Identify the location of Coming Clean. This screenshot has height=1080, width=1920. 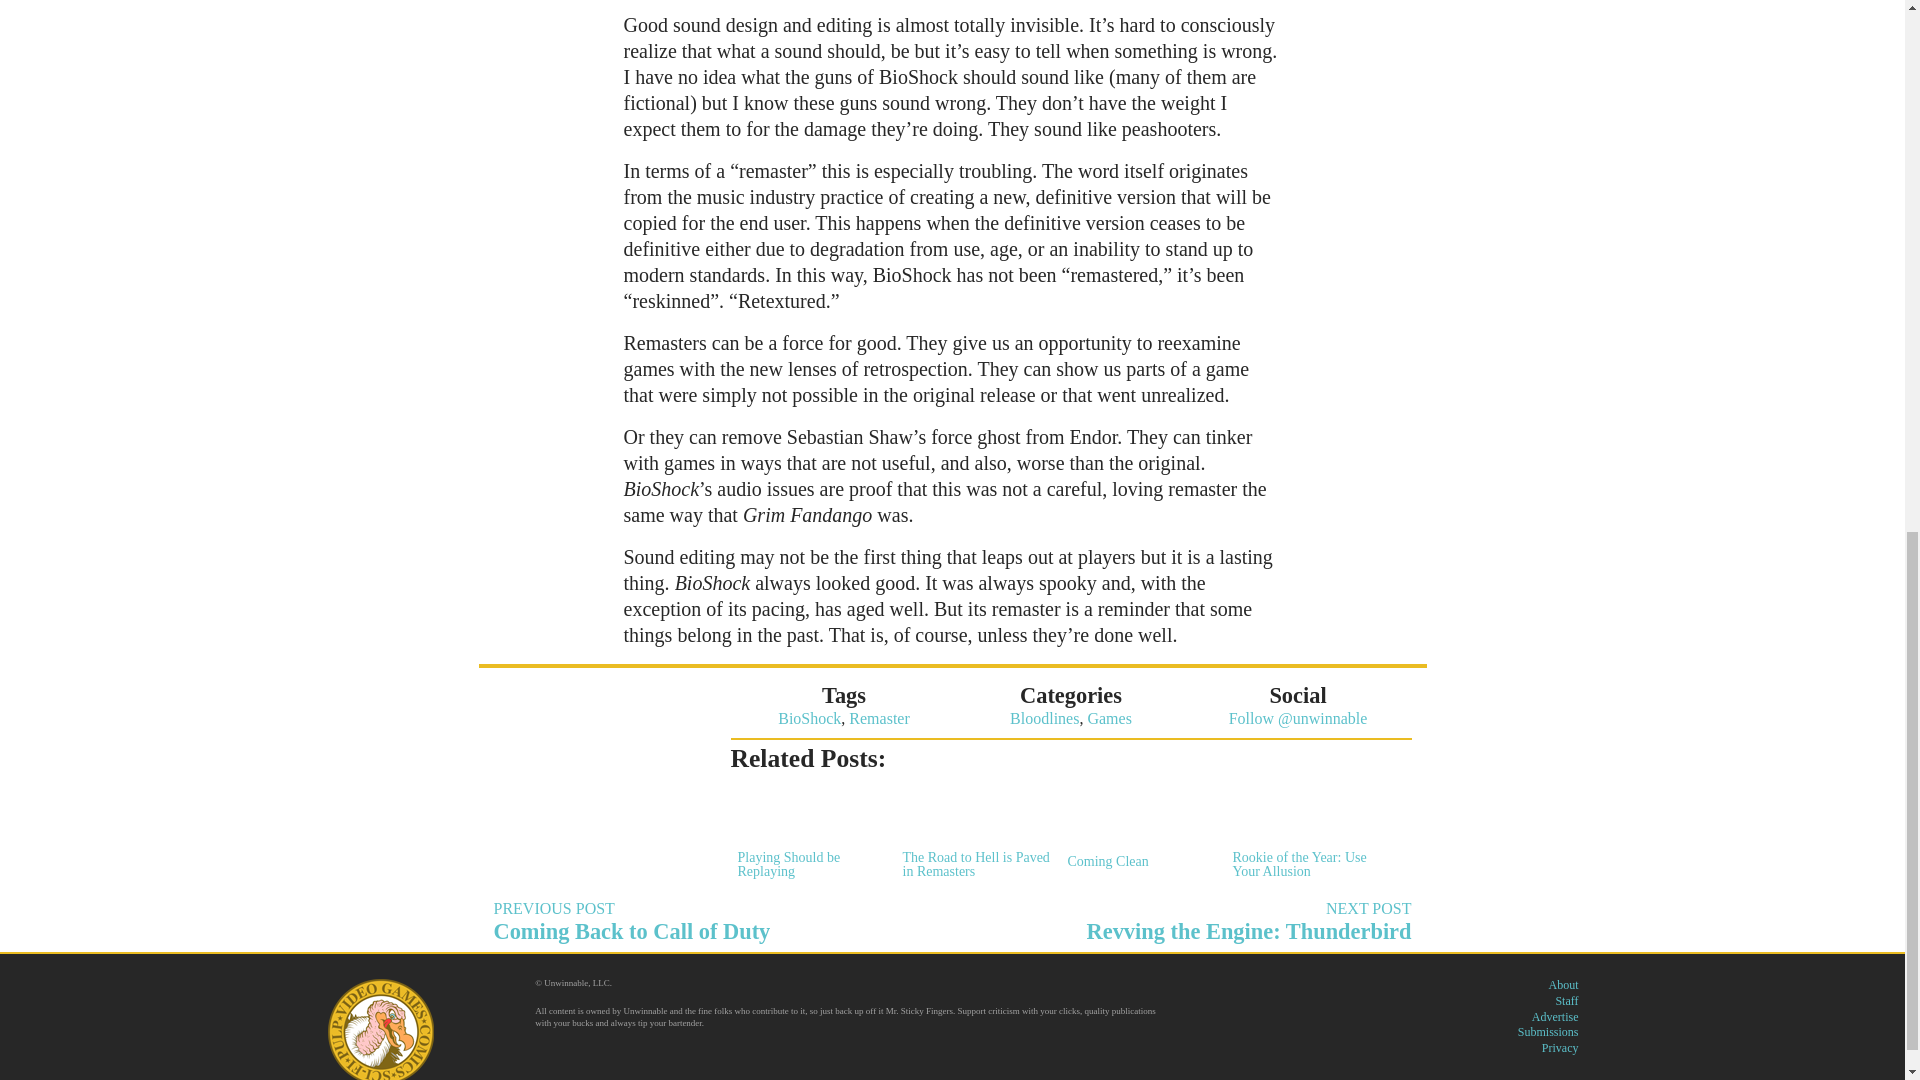
(1560, 1048).